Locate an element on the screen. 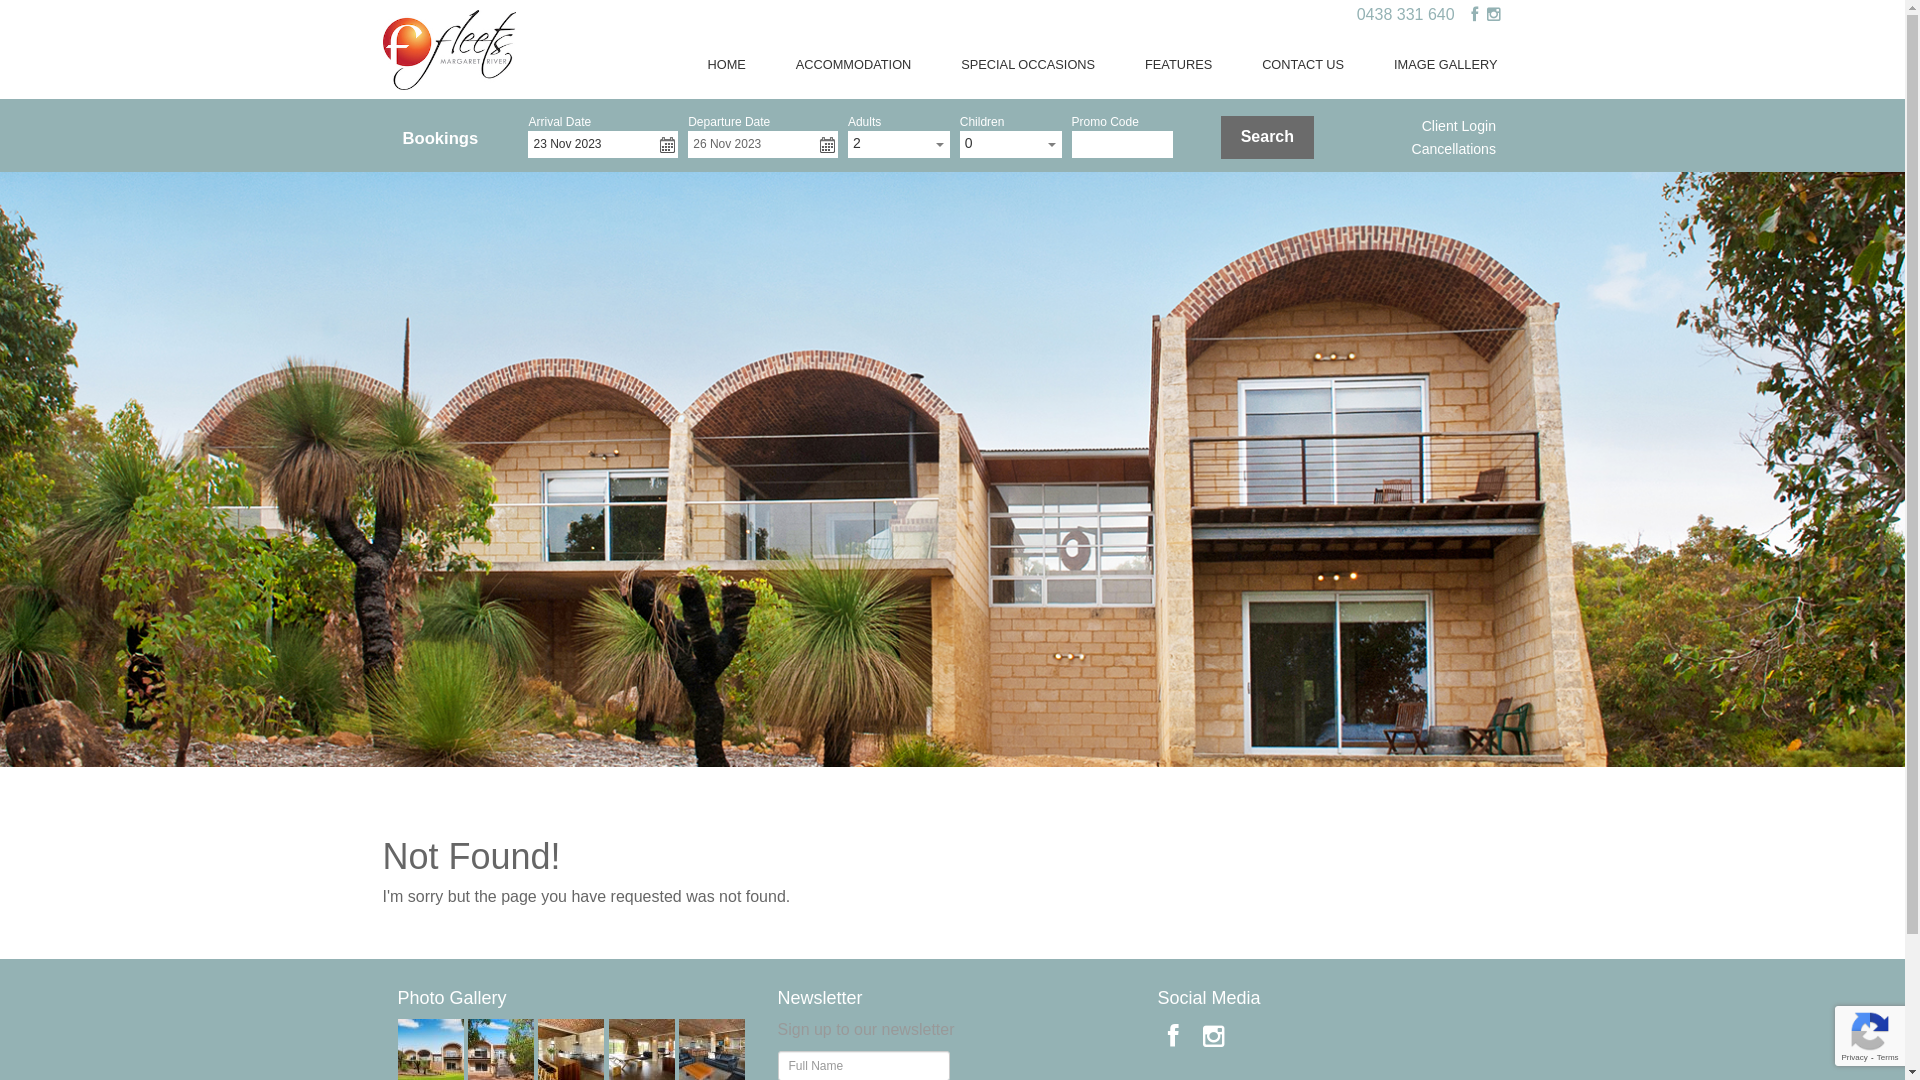  Facebook is located at coordinates (1474, 14).